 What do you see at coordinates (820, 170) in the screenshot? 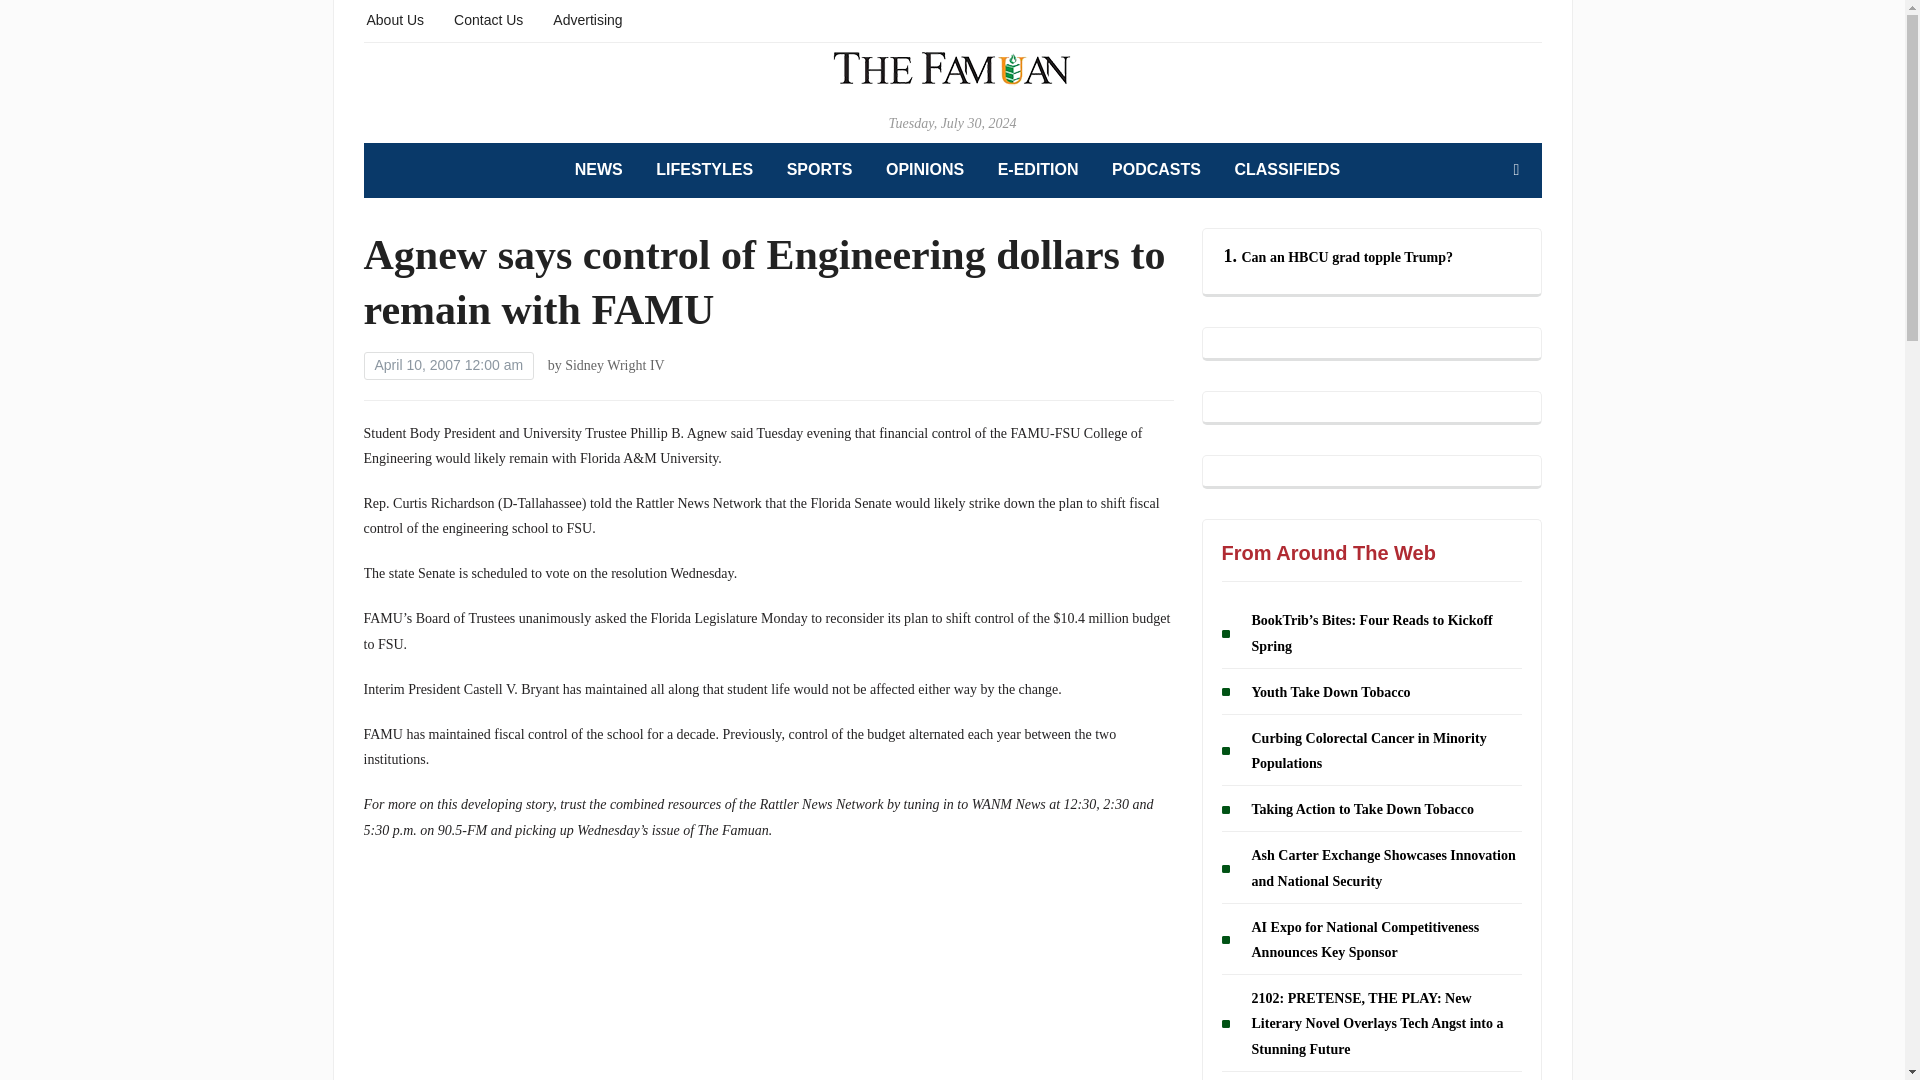
I see `SPORTS` at bounding box center [820, 170].